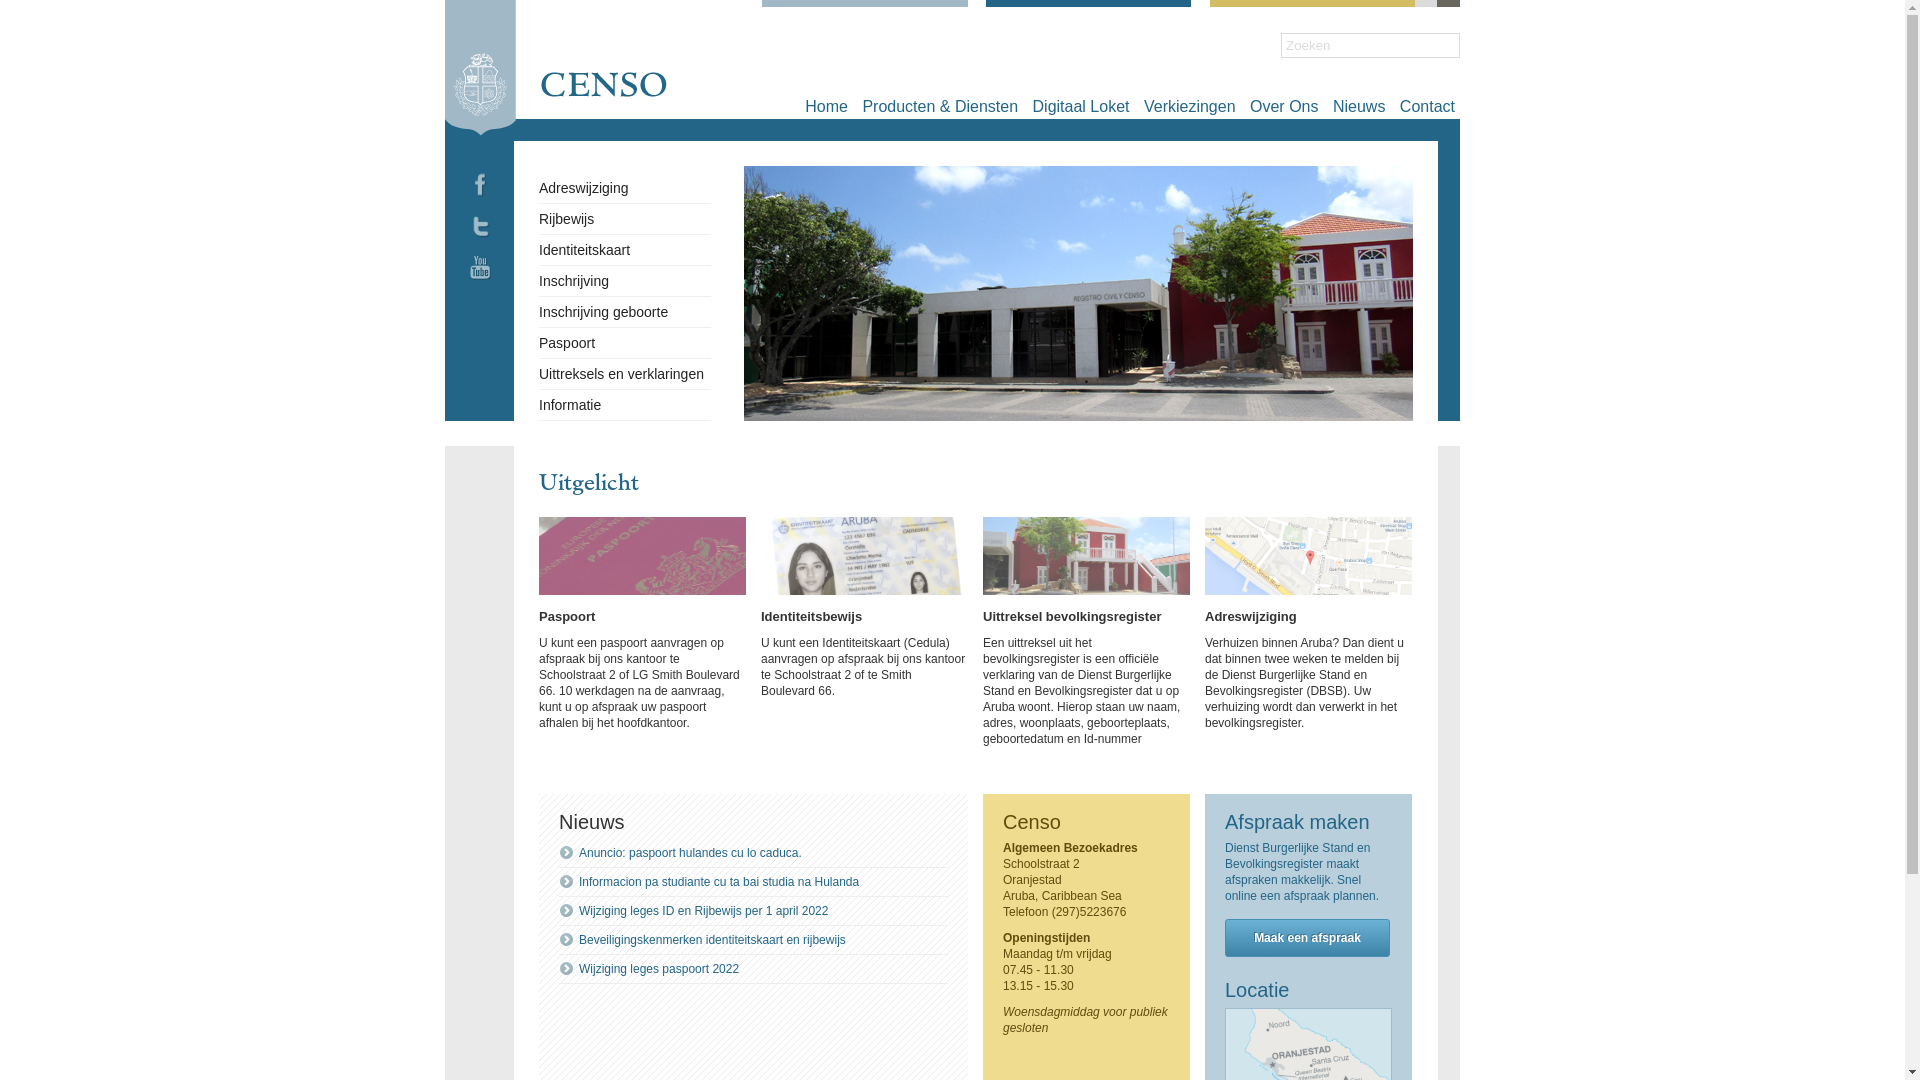  Describe the element at coordinates (659, 969) in the screenshot. I see `Wijziging leges paspoort 2022` at that location.